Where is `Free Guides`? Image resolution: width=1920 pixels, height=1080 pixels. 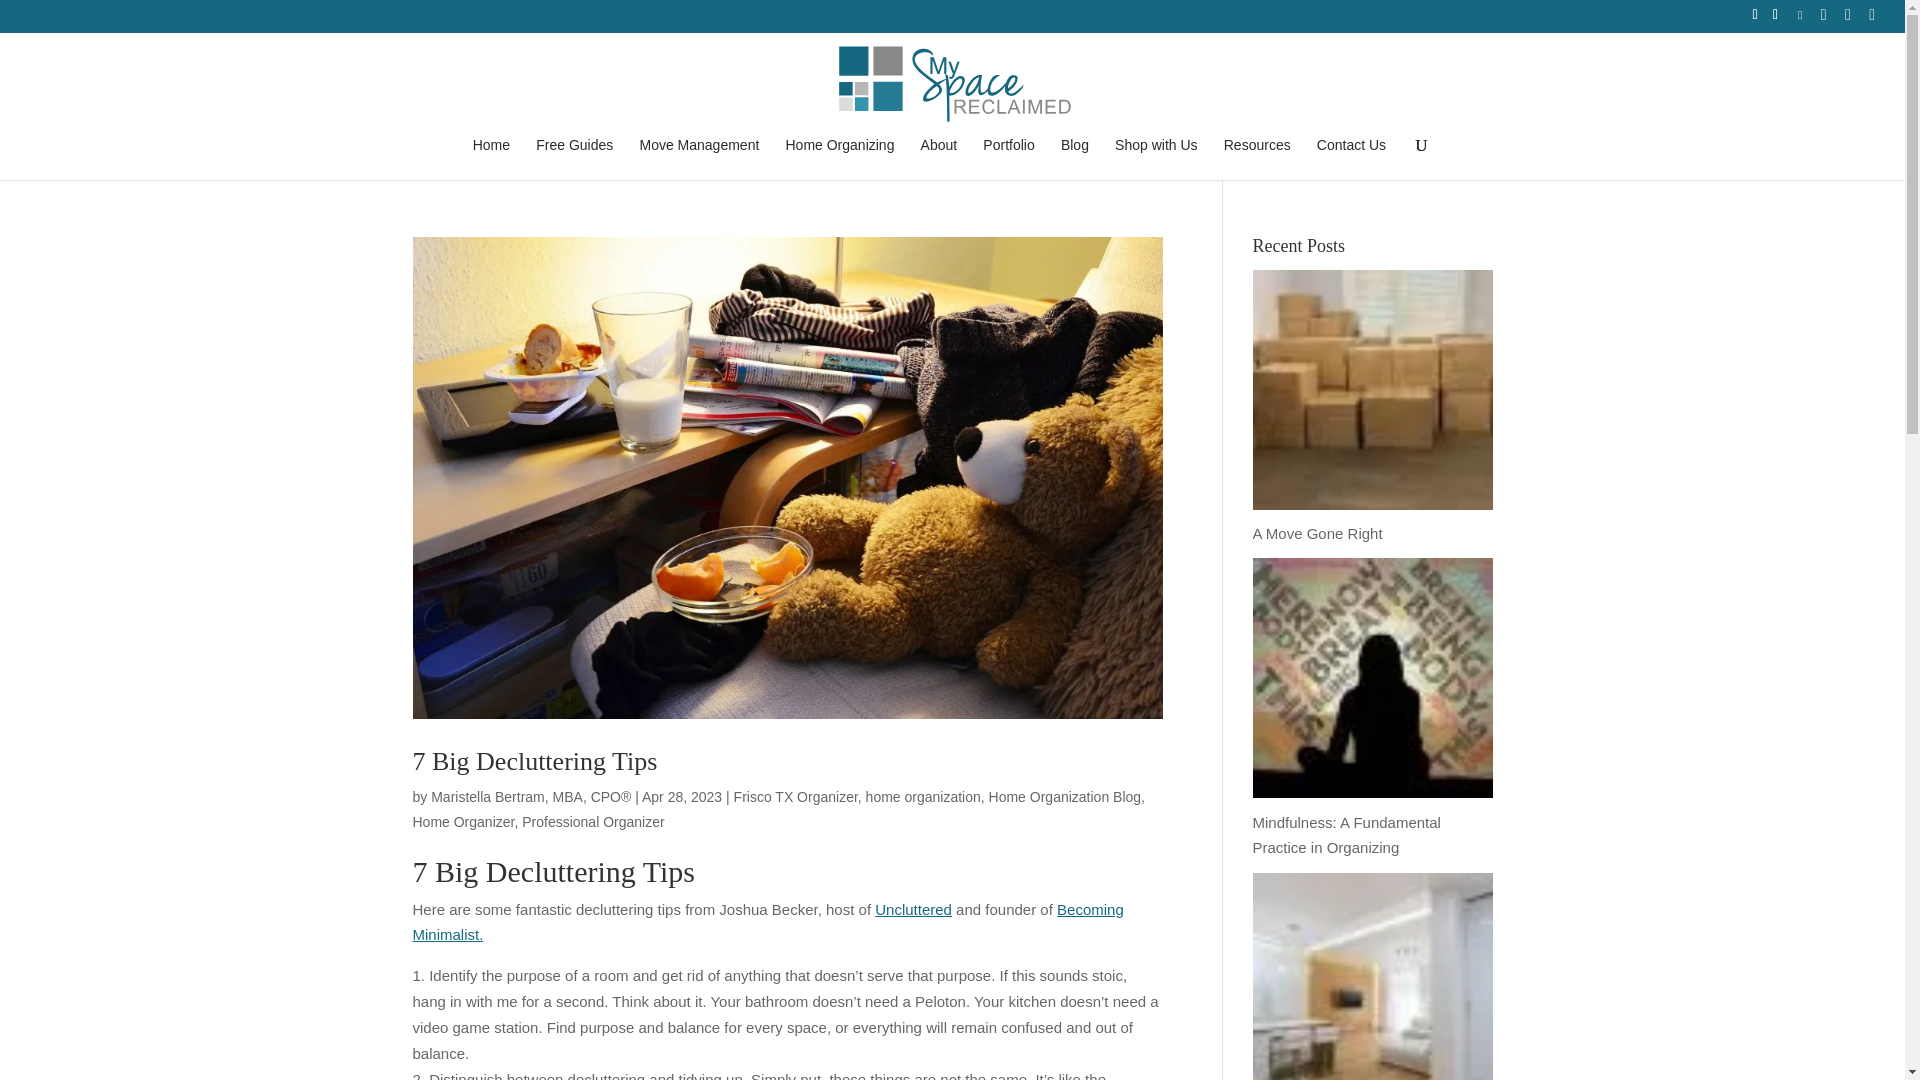 Free Guides is located at coordinates (574, 159).